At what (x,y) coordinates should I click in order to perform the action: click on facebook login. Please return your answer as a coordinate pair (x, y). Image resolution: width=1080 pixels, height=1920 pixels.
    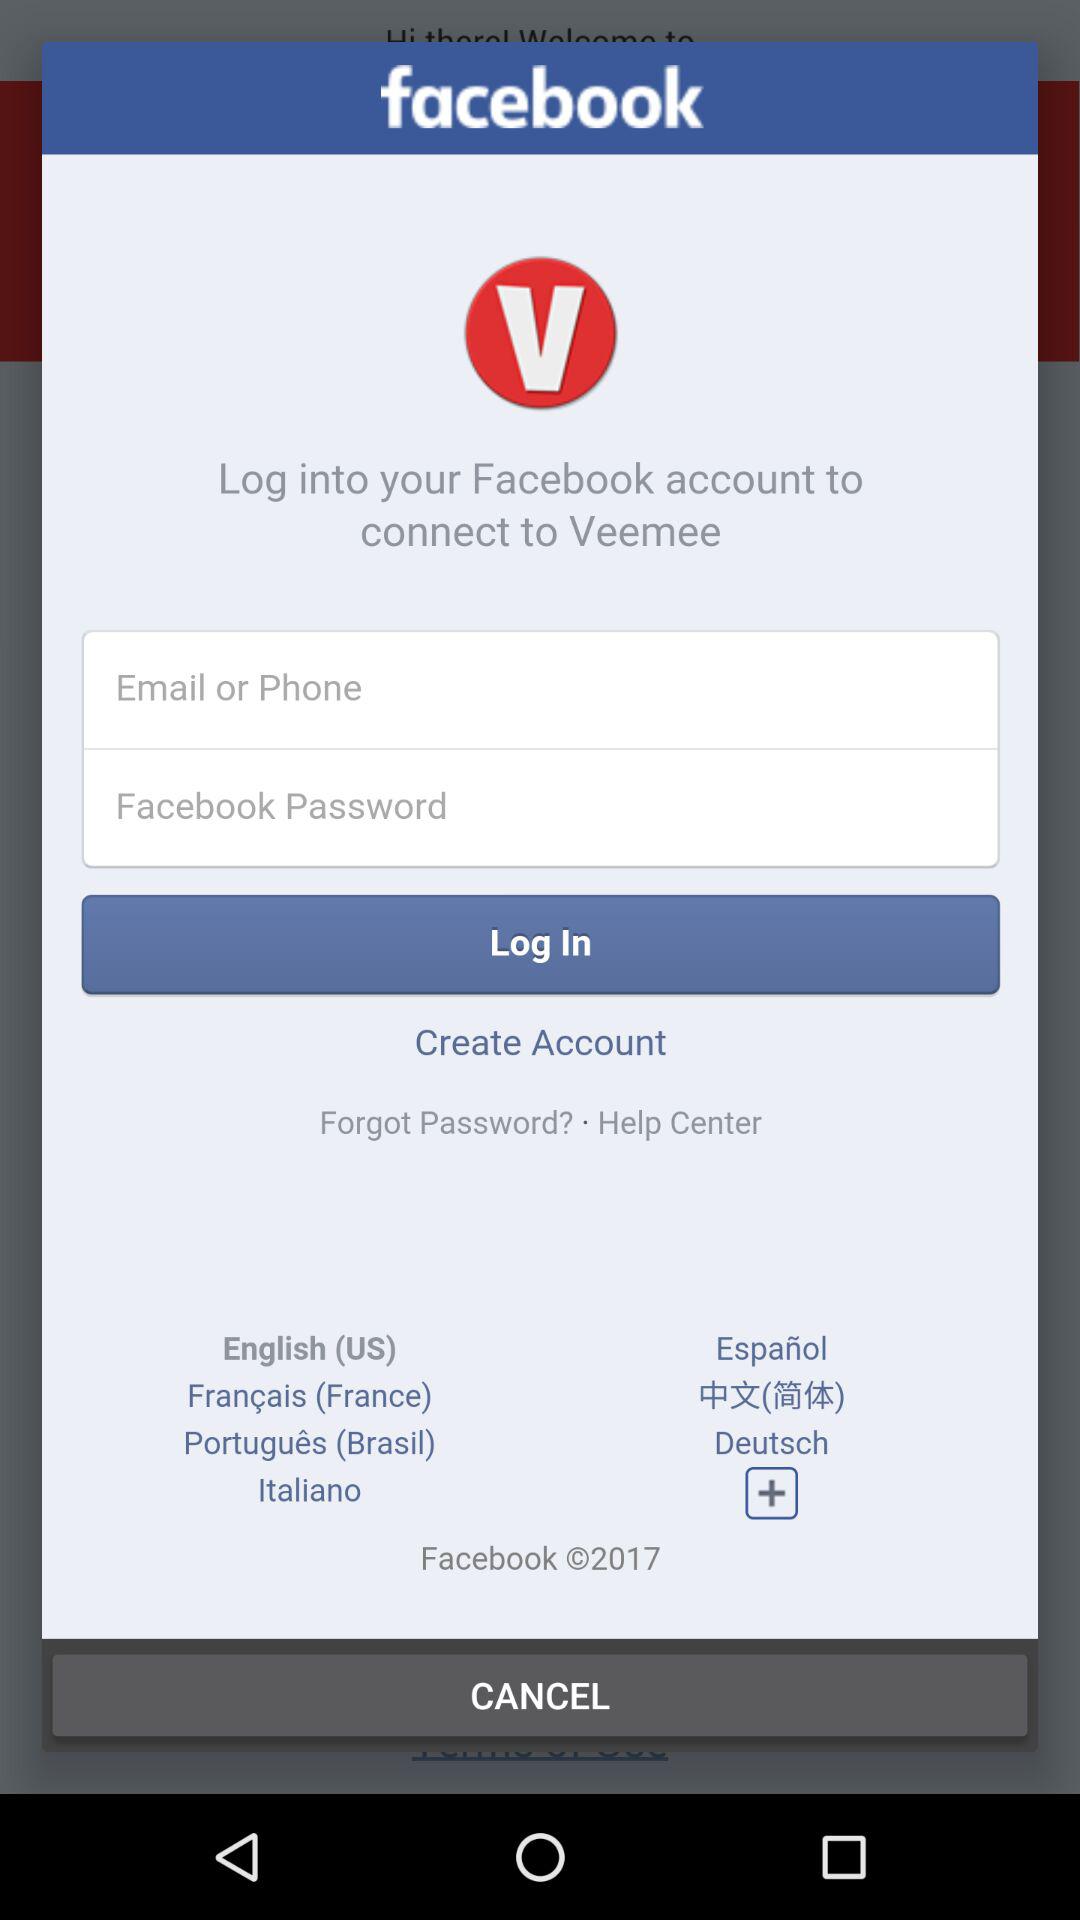
    Looking at the image, I should click on (540, 840).